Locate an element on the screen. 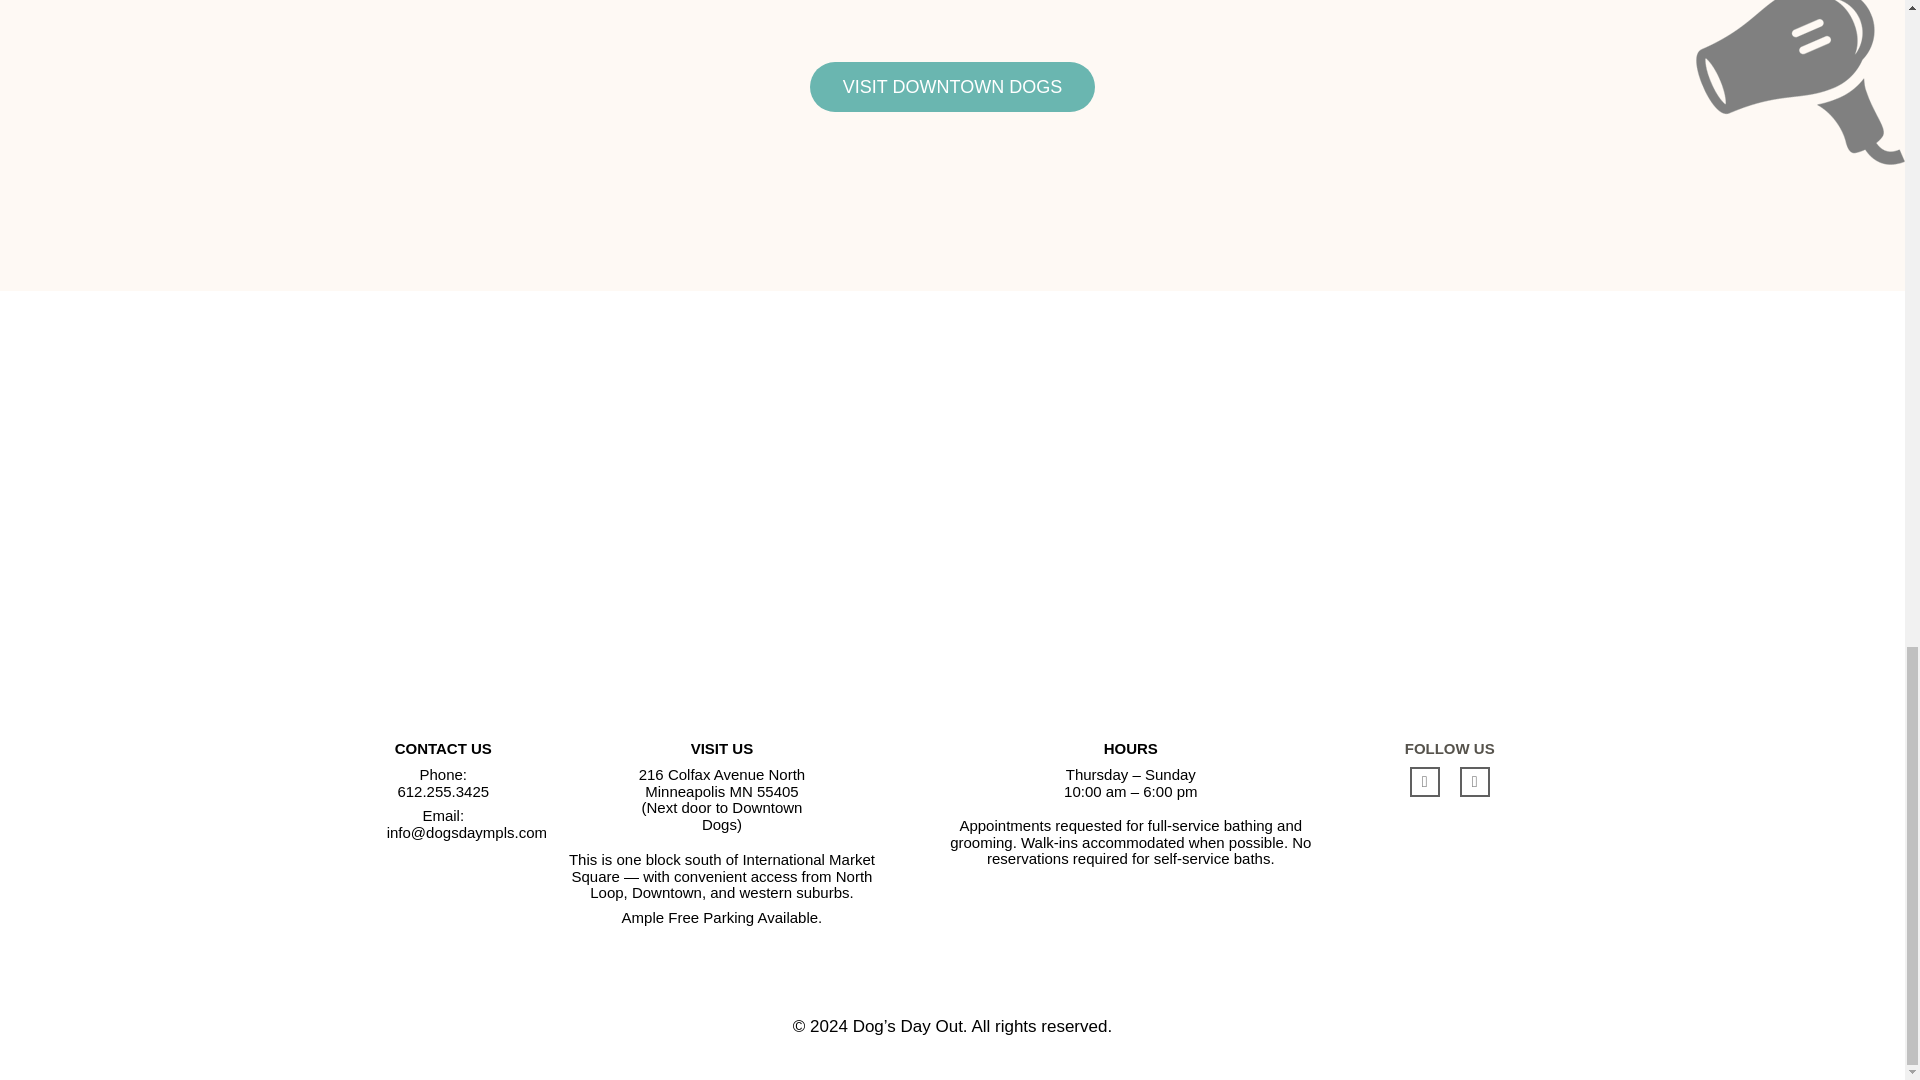  612.255.3425 is located at coordinates (443, 792).